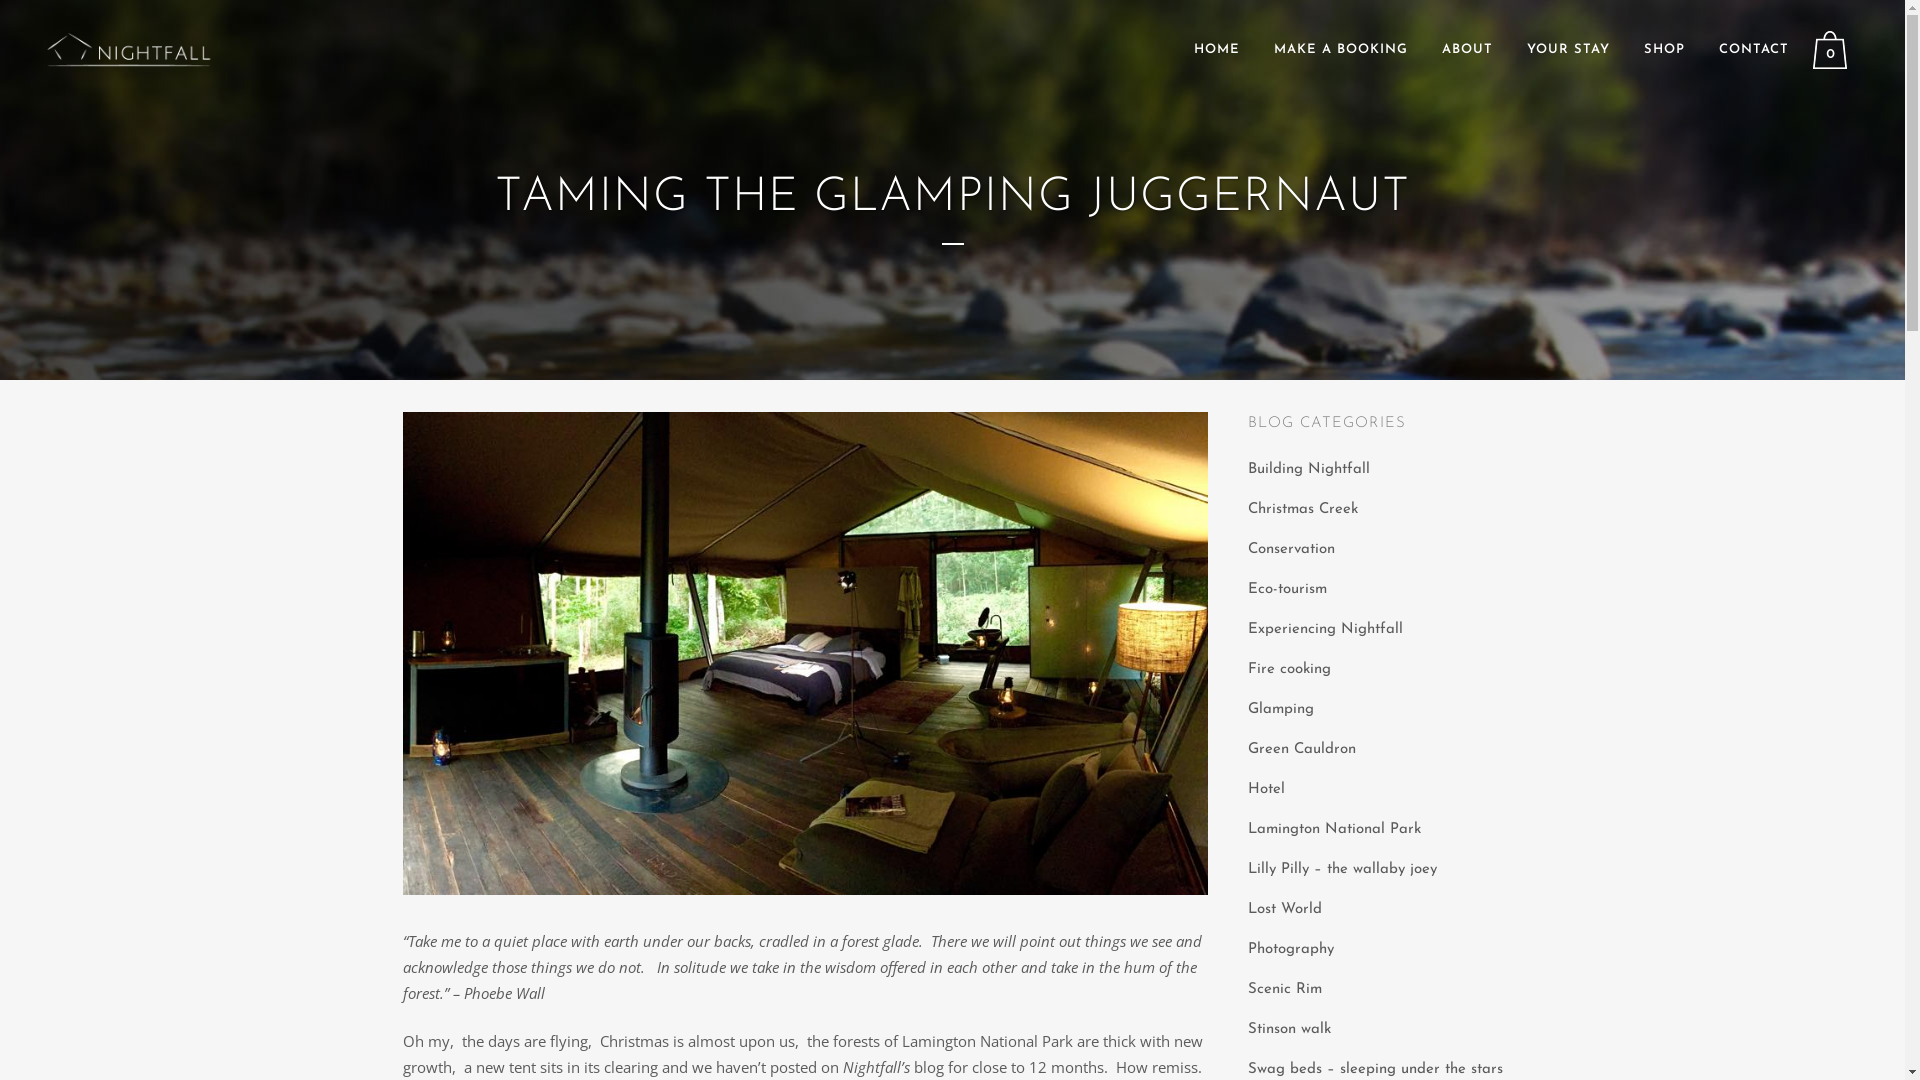 The image size is (1920, 1080). I want to click on MAKE A BOOKING, so click(1341, 50).